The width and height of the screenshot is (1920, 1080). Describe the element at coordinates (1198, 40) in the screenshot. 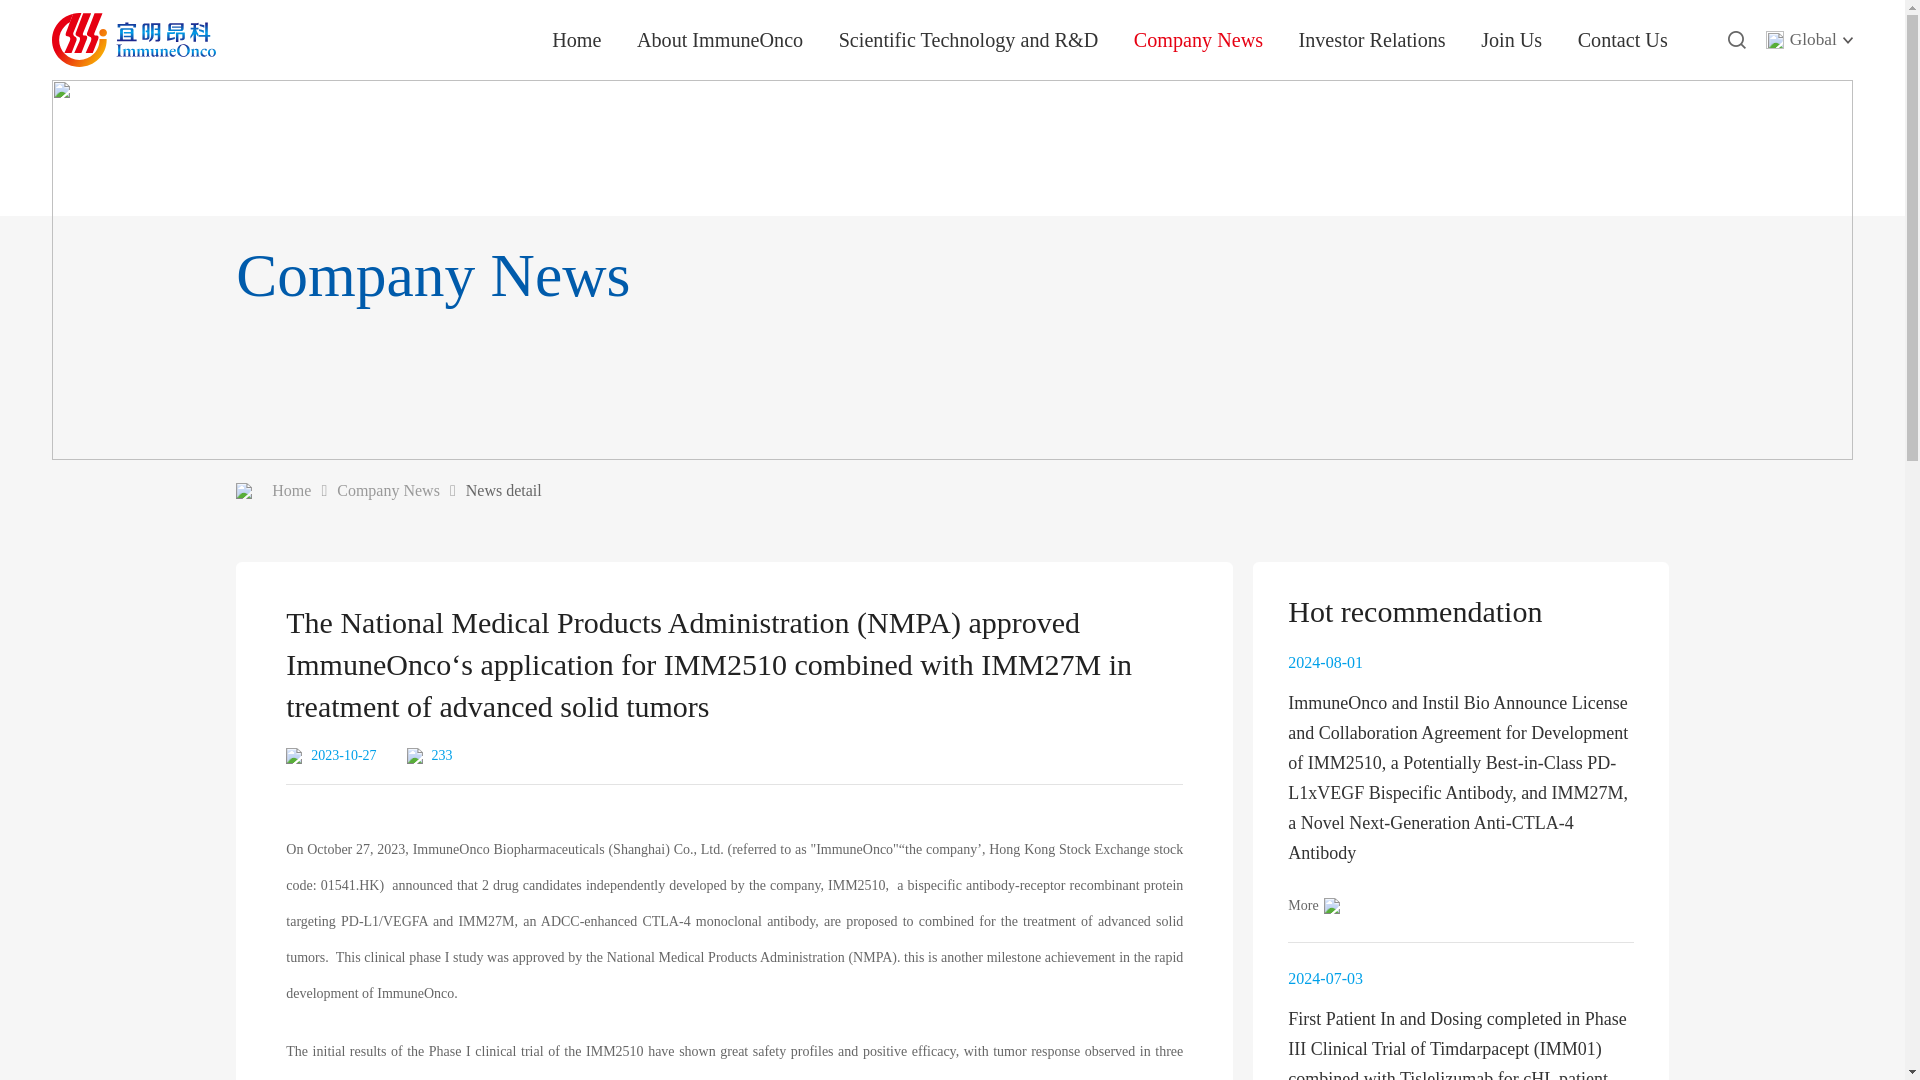

I see `Company News` at that location.